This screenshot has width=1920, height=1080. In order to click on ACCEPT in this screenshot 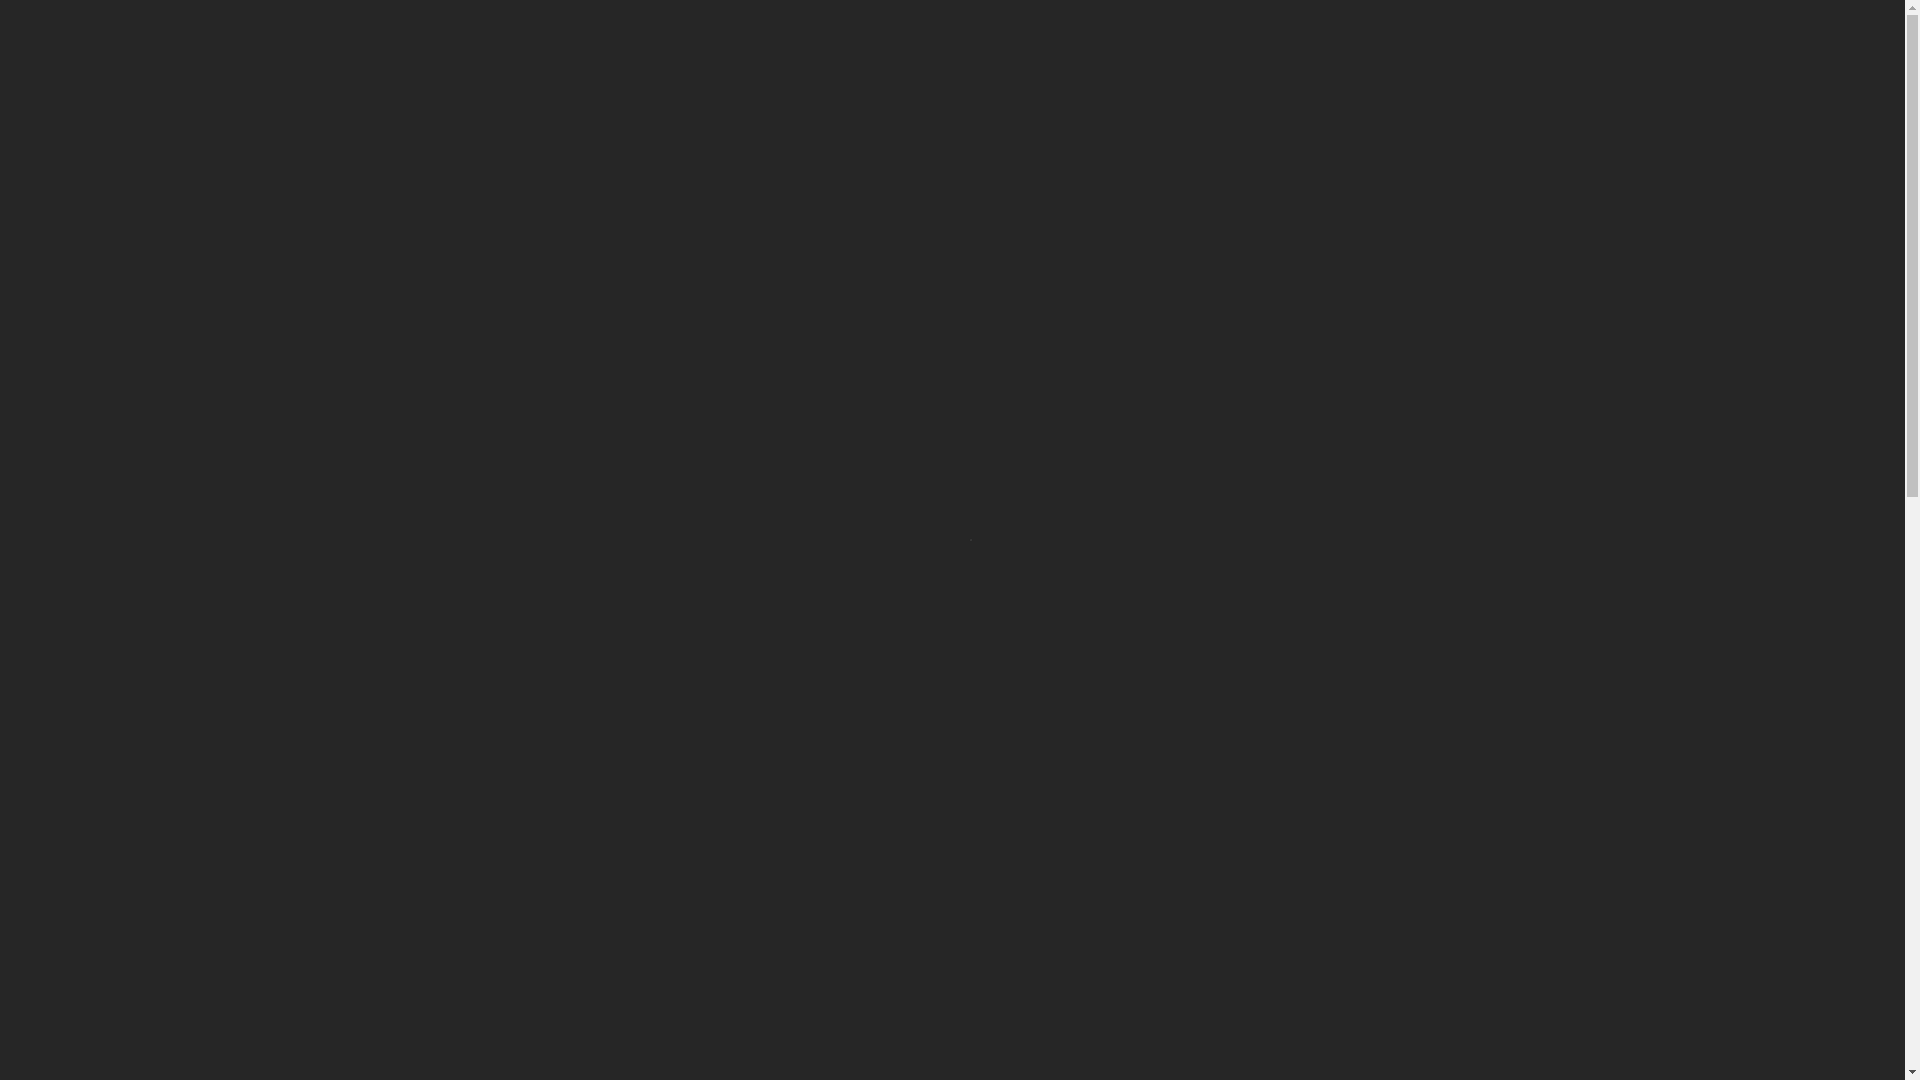, I will do `click(1007, 594)`.